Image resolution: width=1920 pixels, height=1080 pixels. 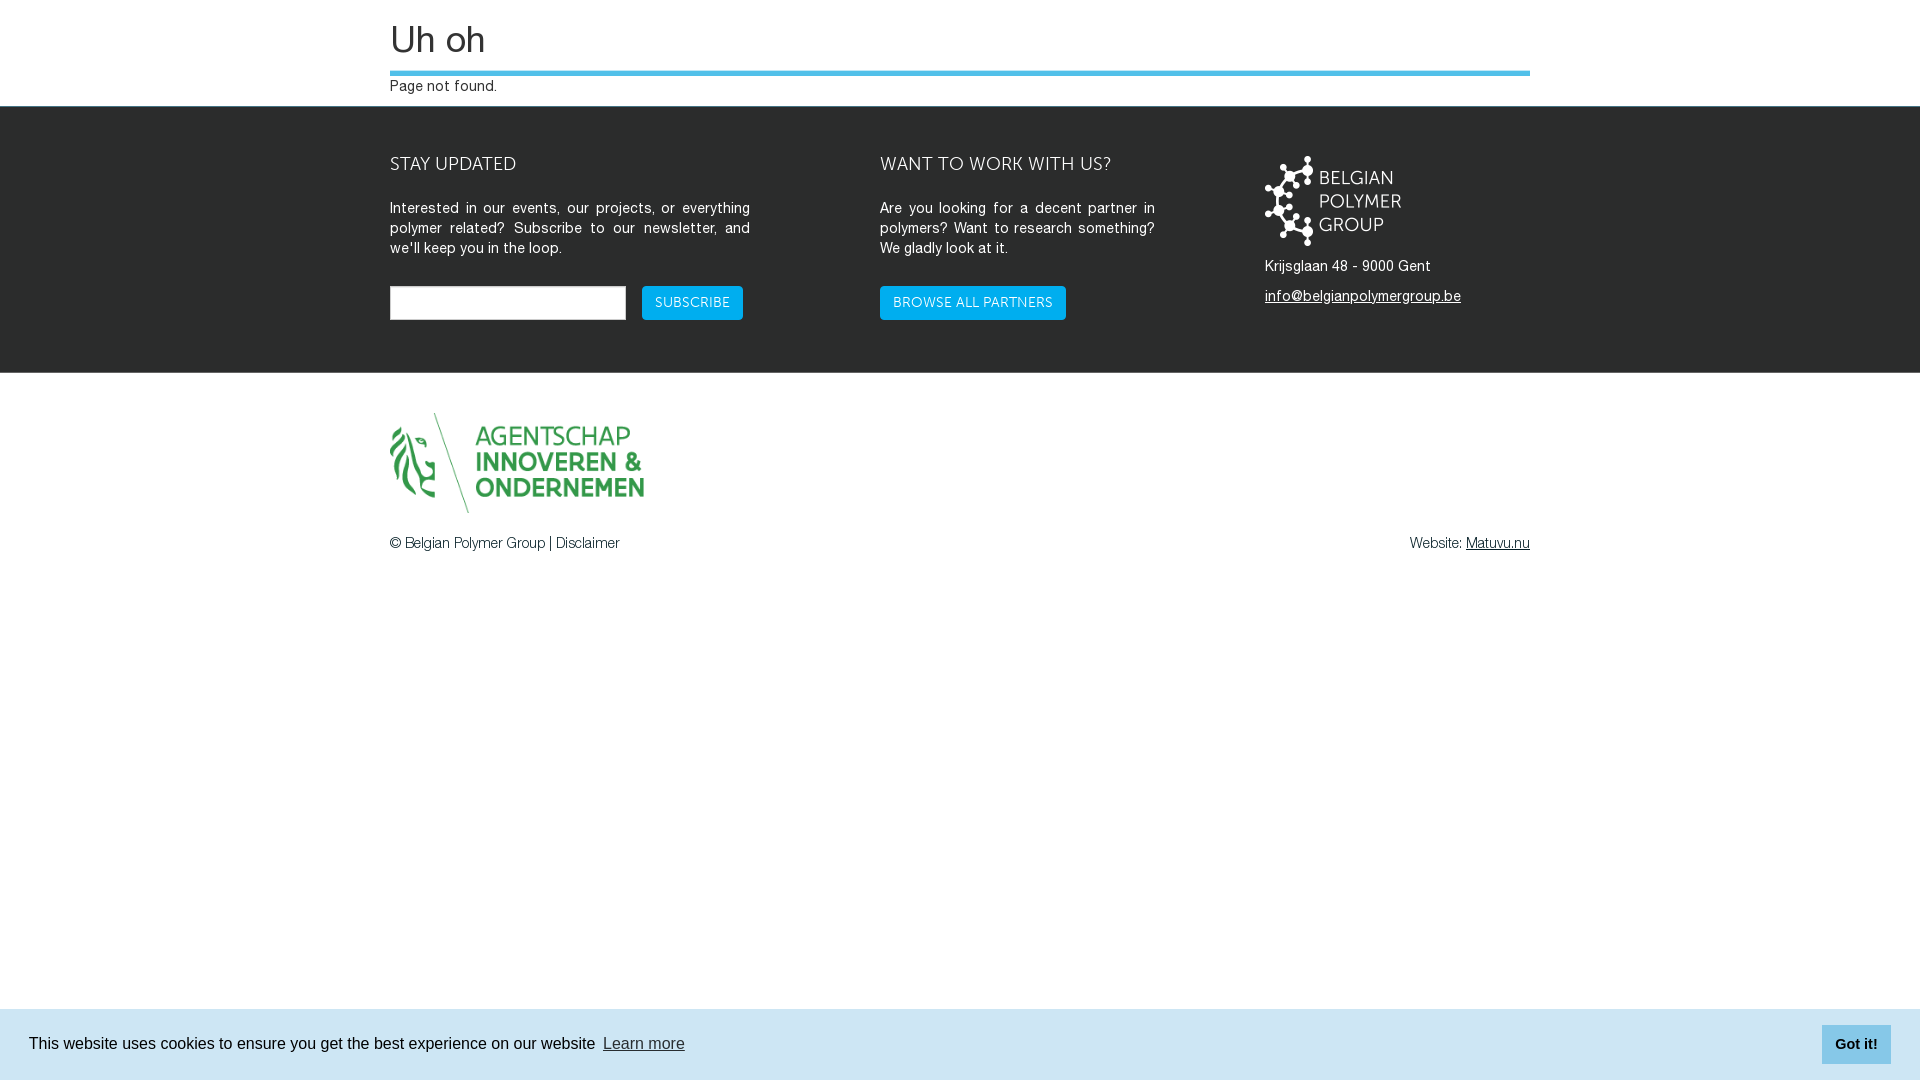 I want to click on SUBSCRIBE, so click(x=692, y=303).